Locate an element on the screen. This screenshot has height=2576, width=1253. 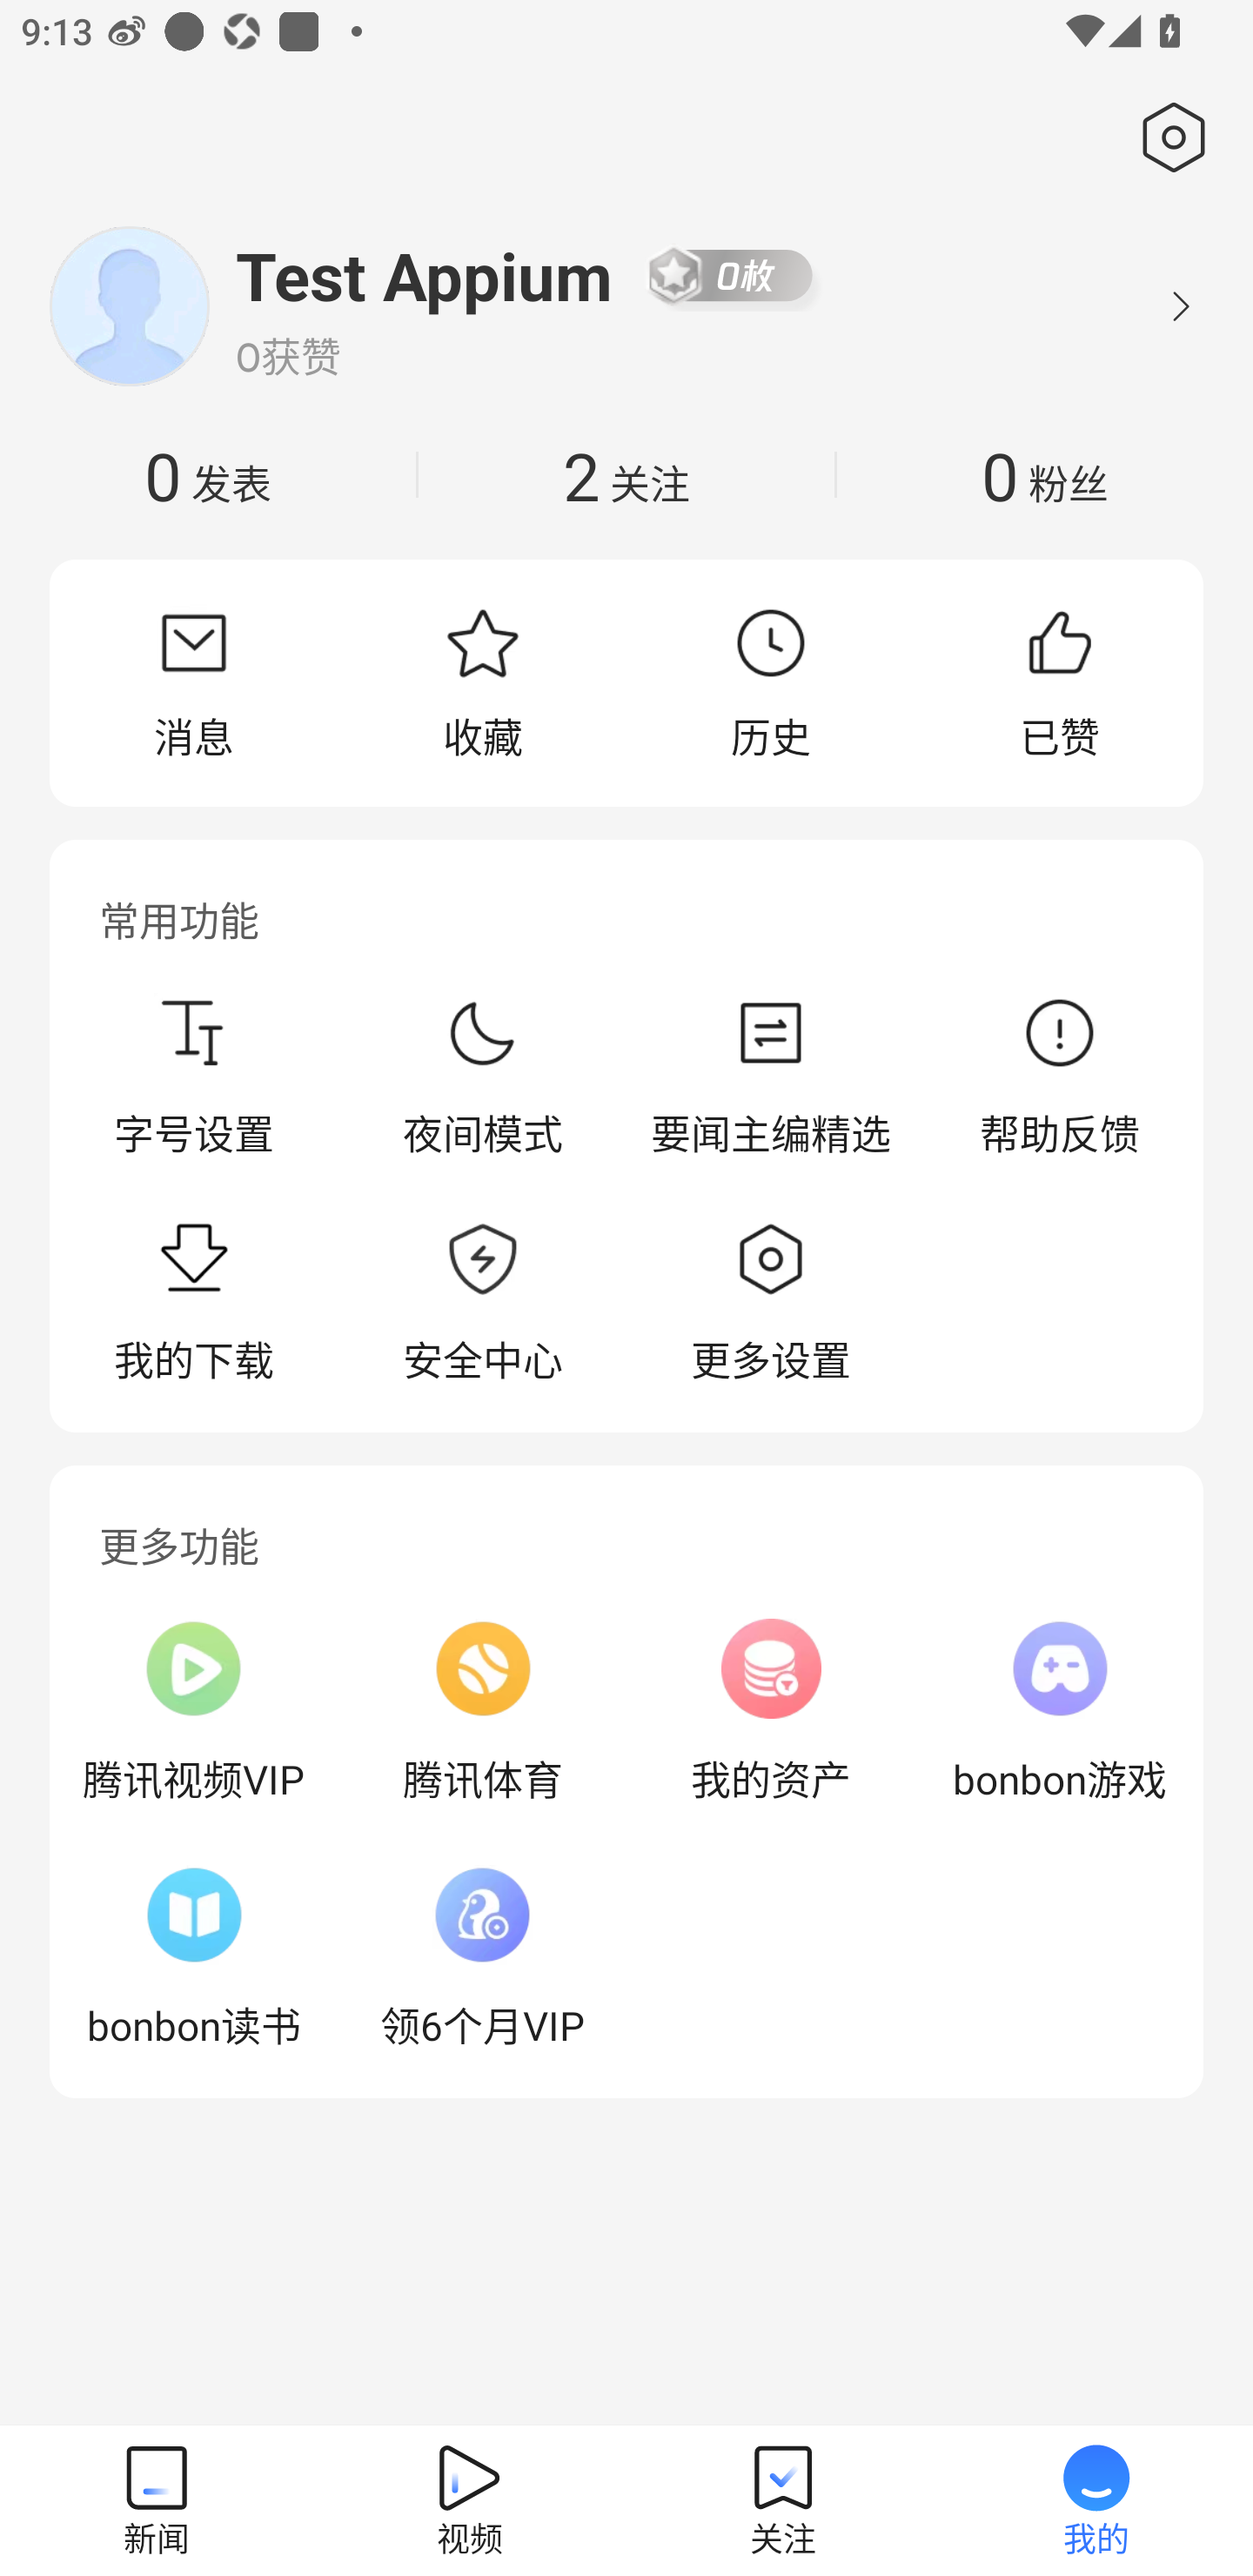
消息，可点击 is located at coordinates (193, 682).